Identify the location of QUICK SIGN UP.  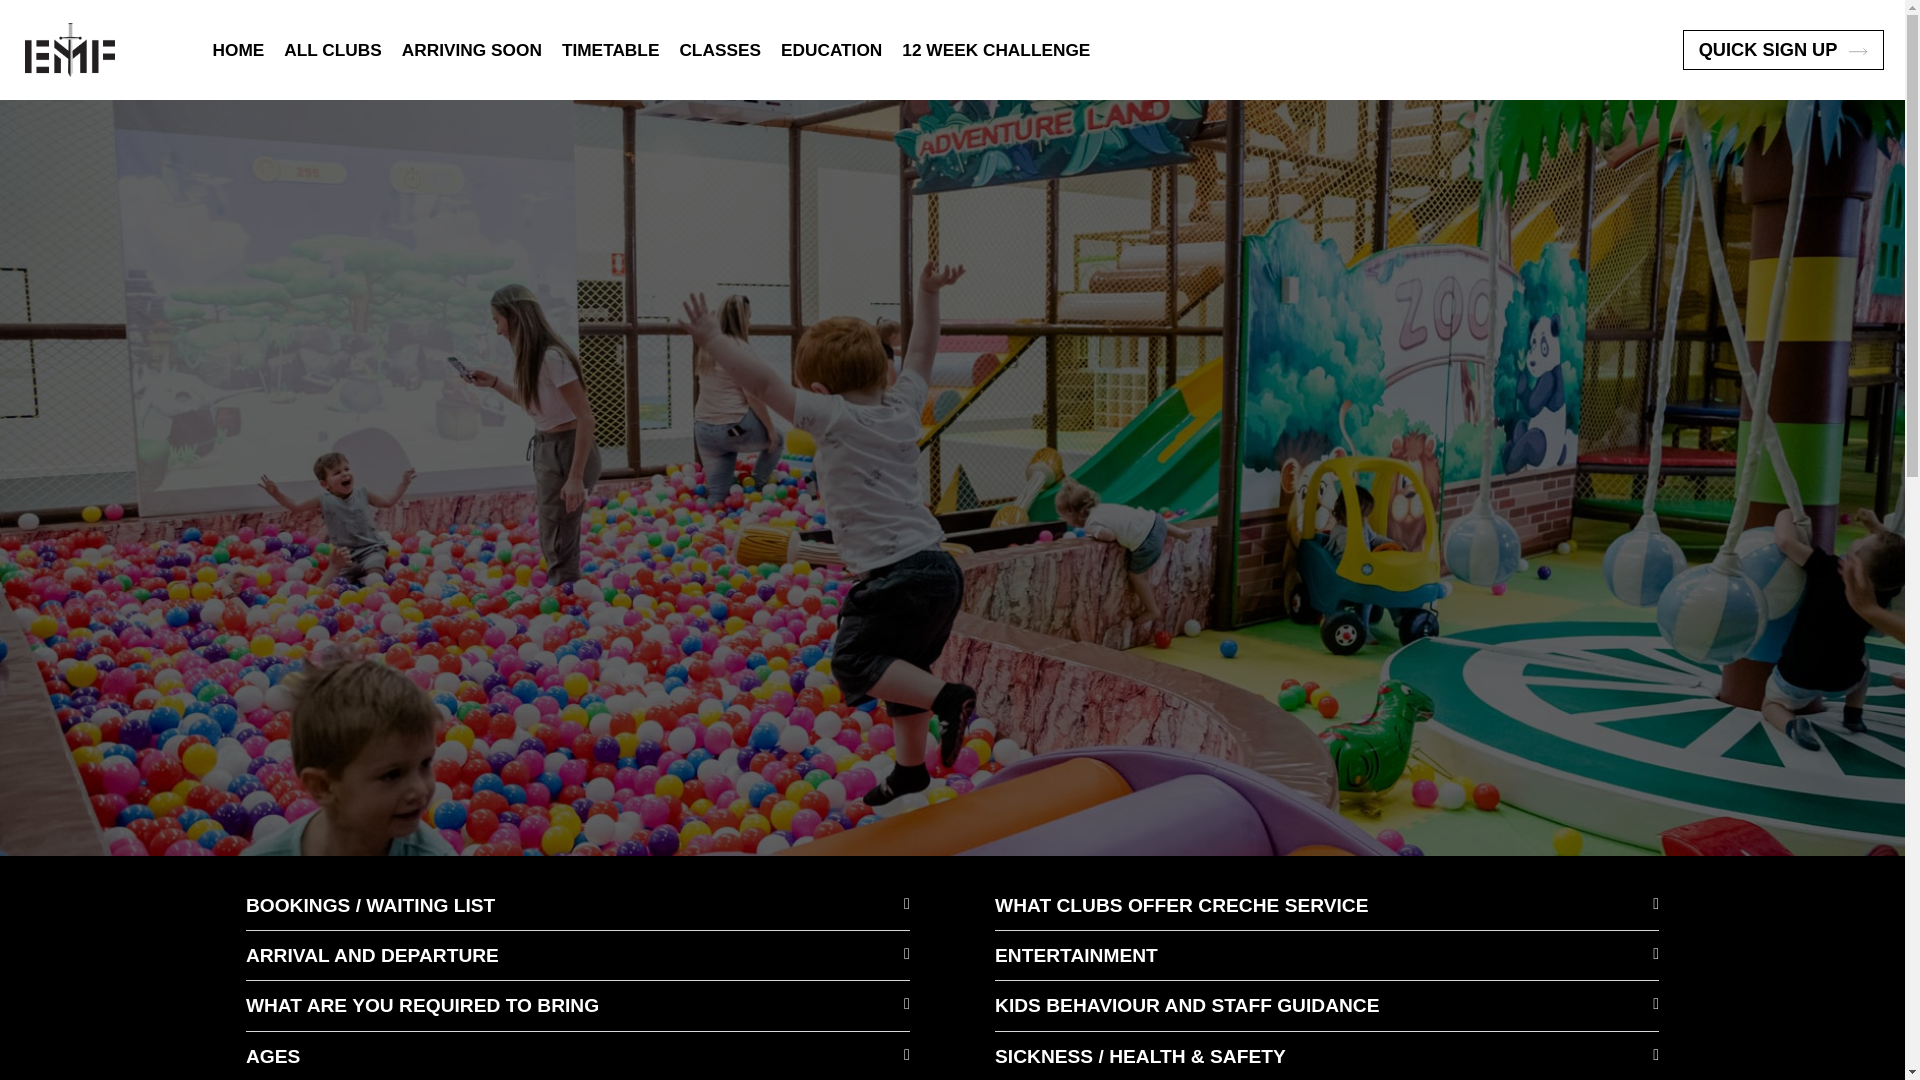
(1783, 50).